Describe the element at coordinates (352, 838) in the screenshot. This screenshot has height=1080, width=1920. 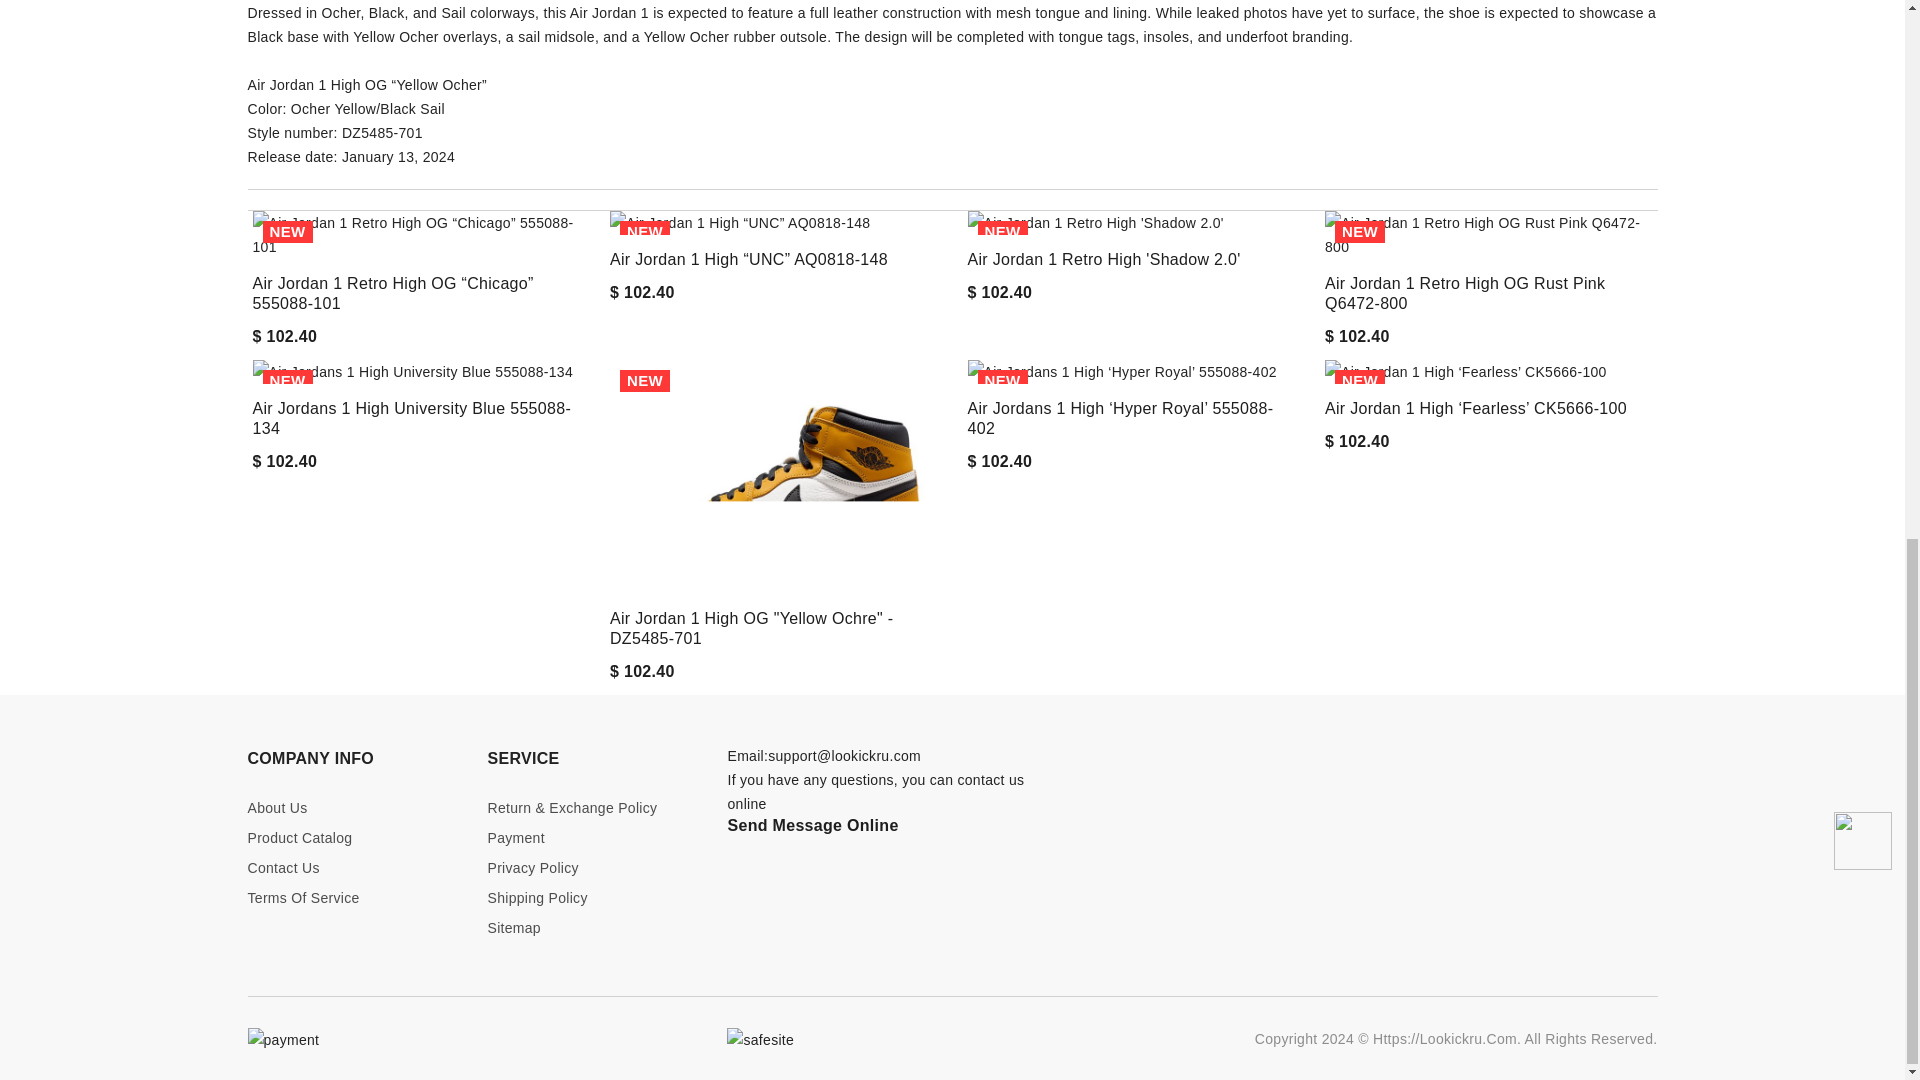
I see `Product catalog` at that location.